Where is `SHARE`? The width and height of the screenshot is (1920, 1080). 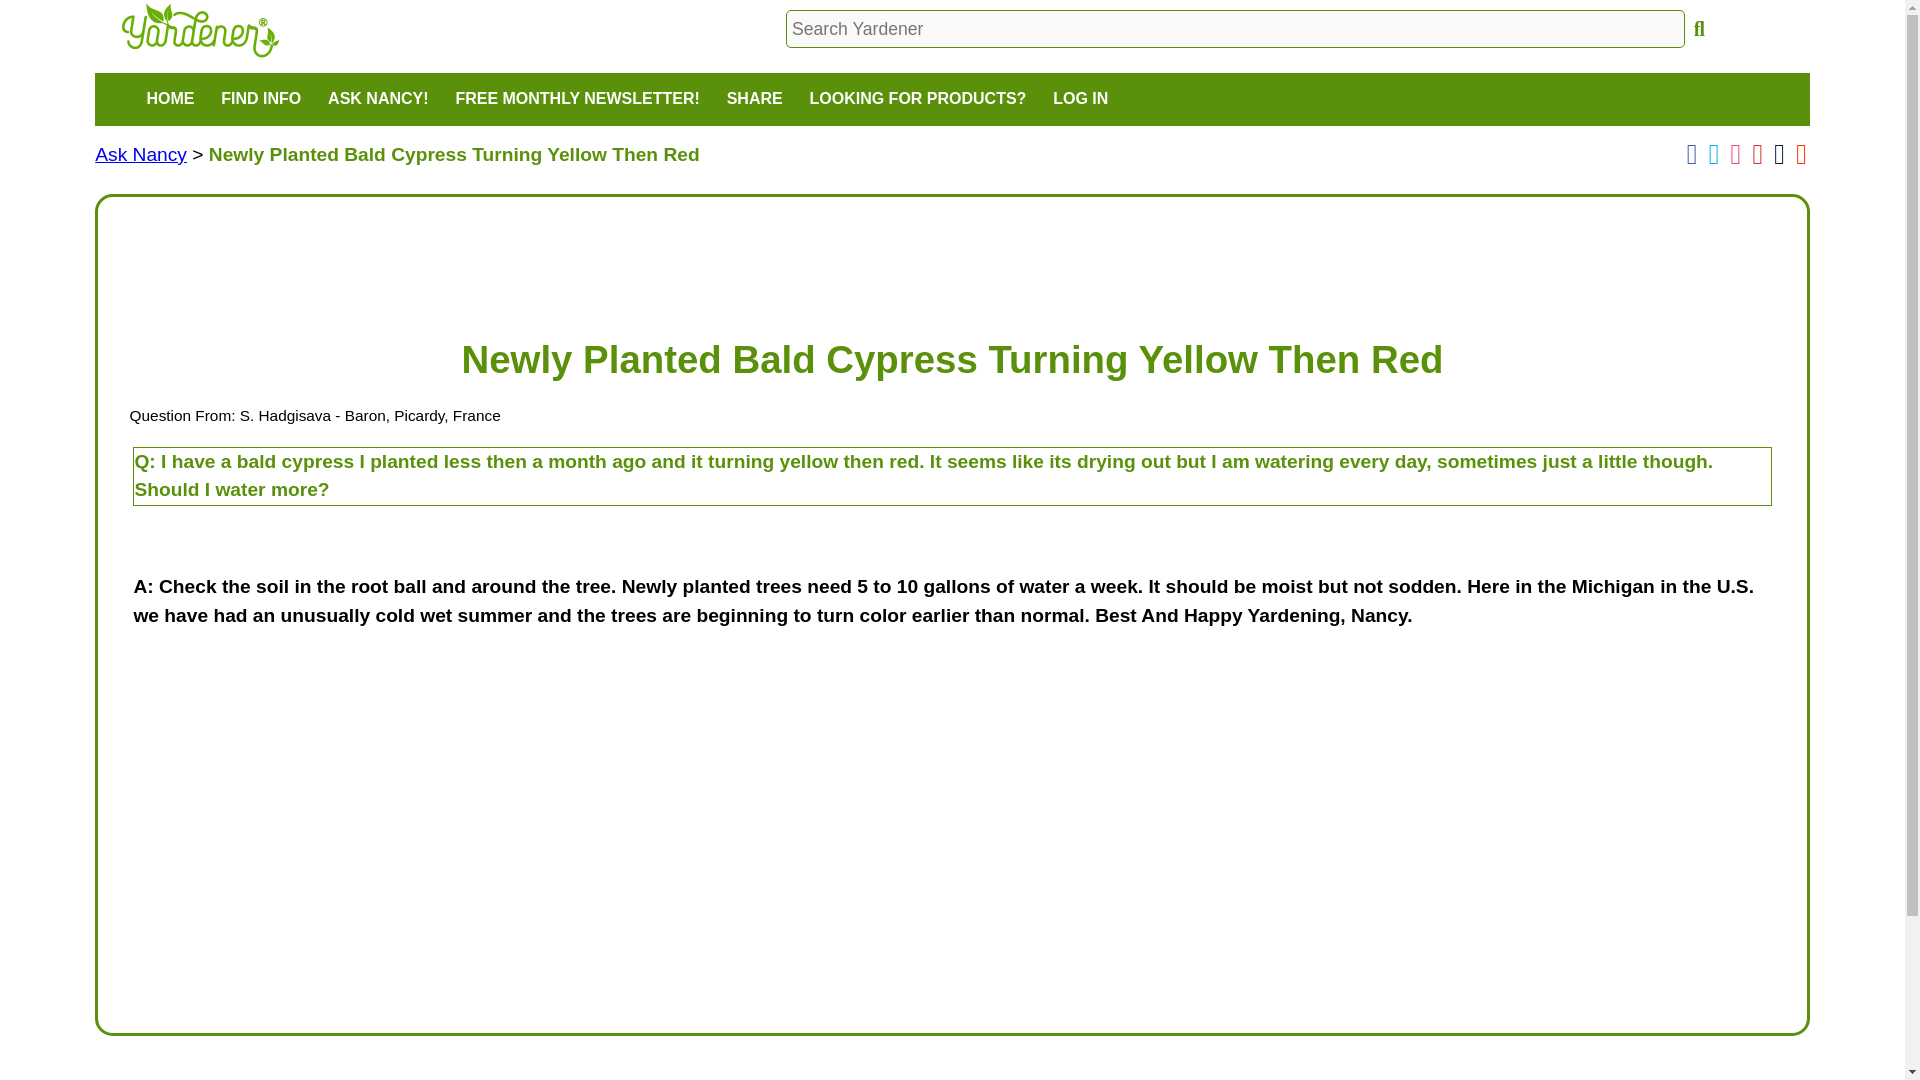 SHARE is located at coordinates (753, 100).